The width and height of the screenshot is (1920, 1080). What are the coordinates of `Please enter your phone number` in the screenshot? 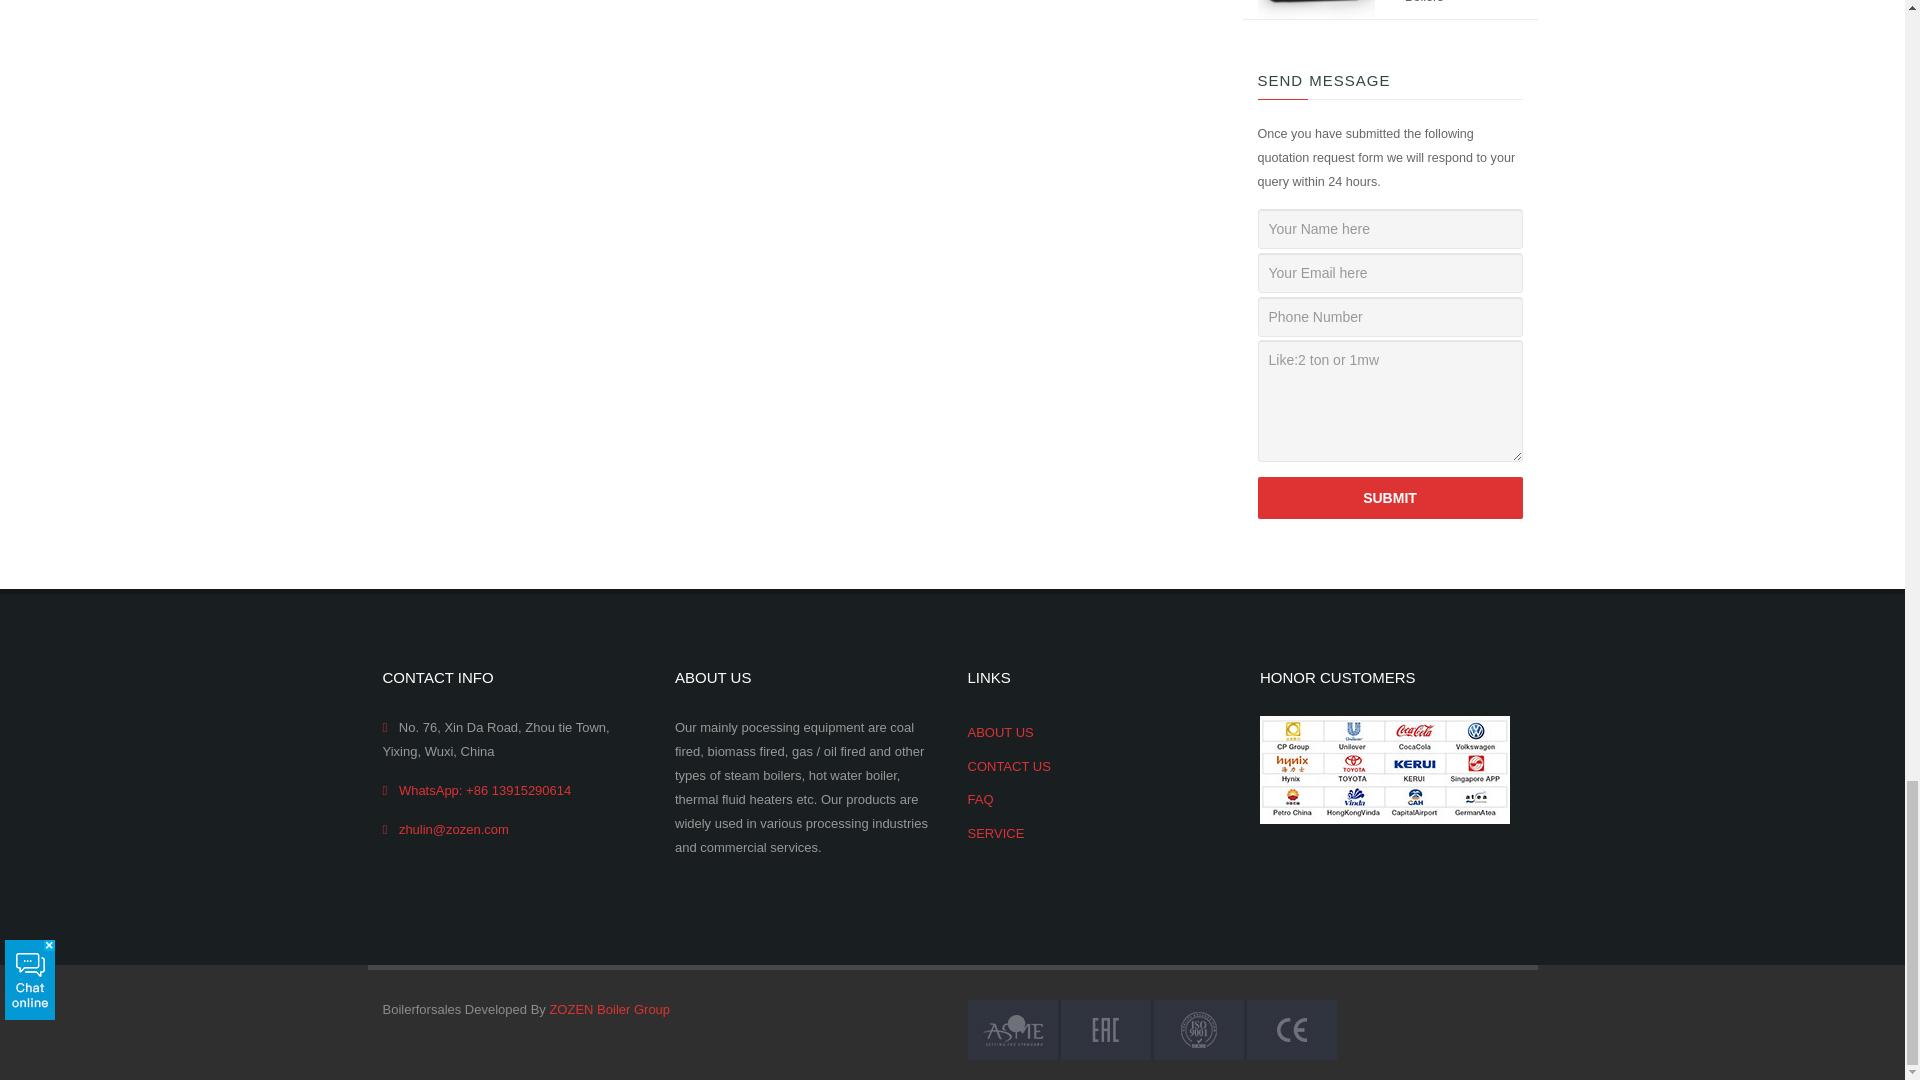 It's located at (1390, 316).